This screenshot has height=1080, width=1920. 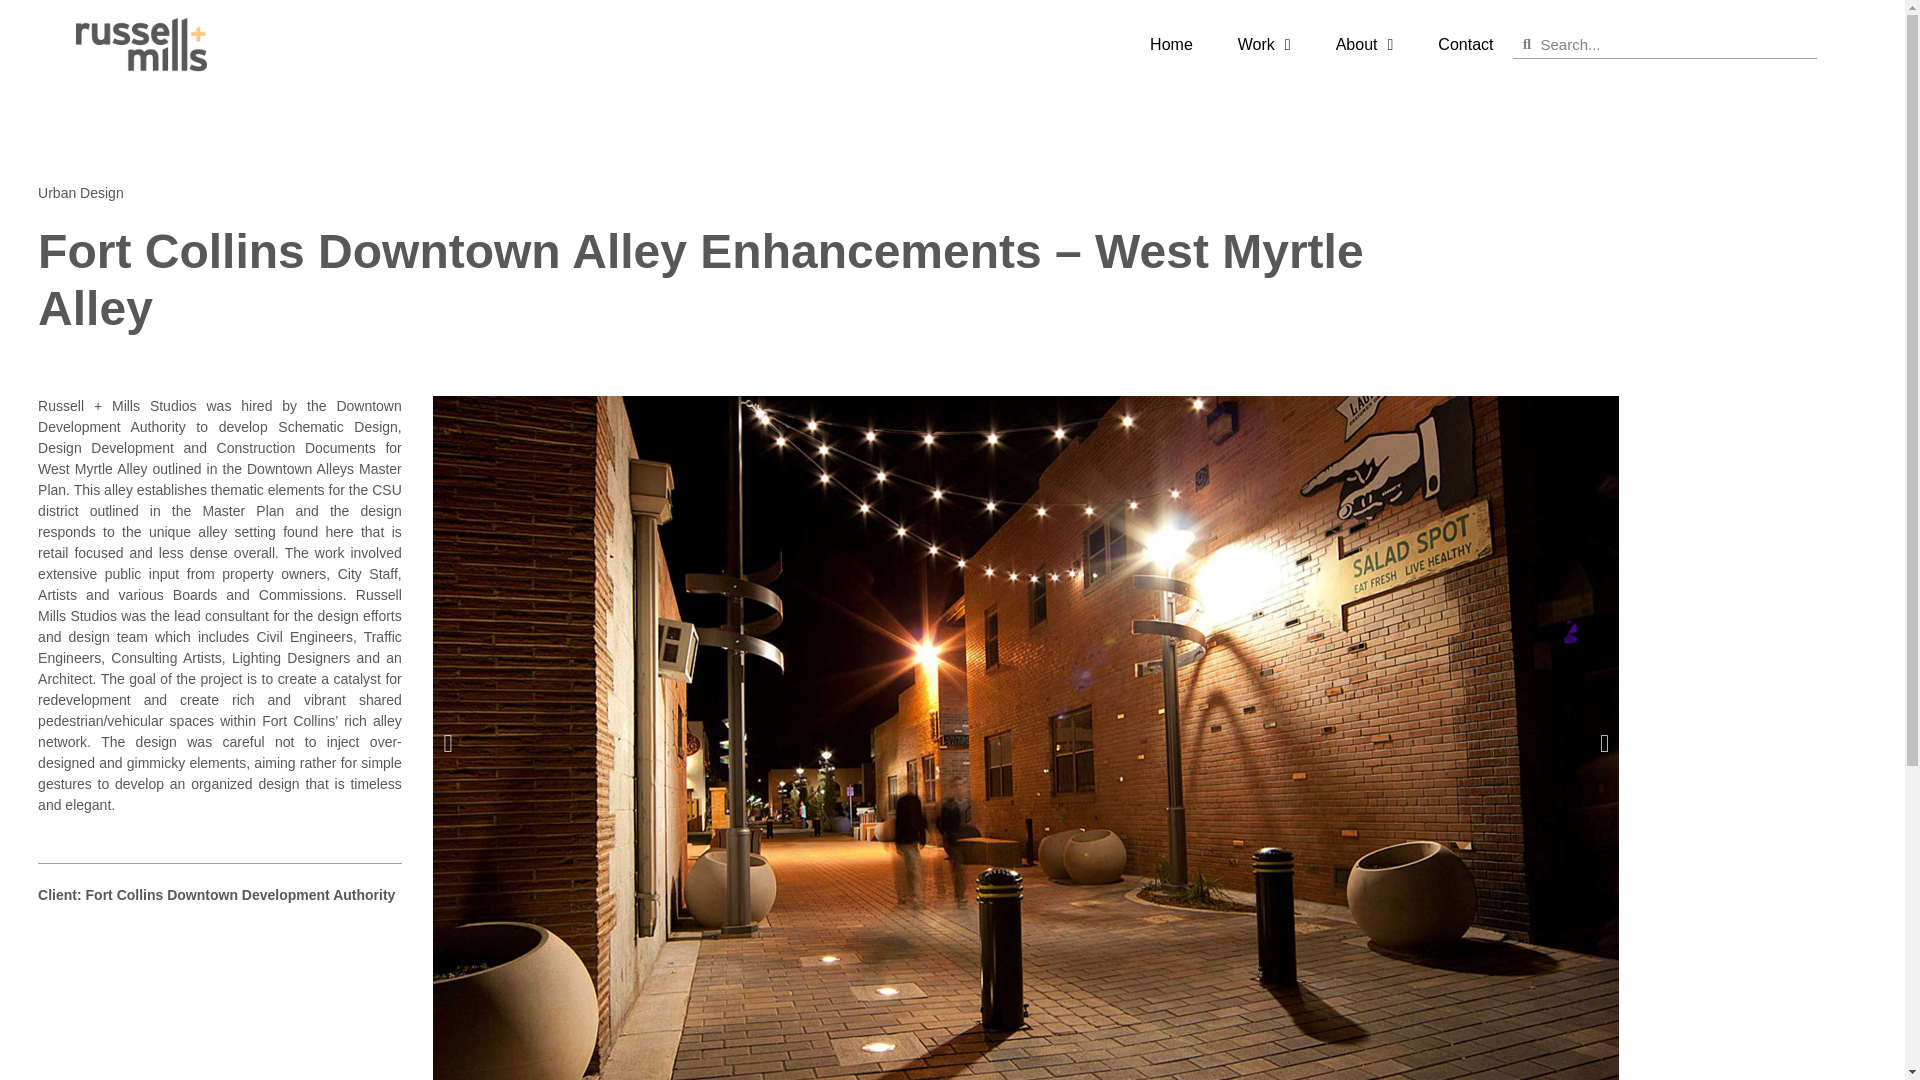 What do you see at coordinates (1465, 44) in the screenshot?
I see `Contact` at bounding box center [1465, 44].